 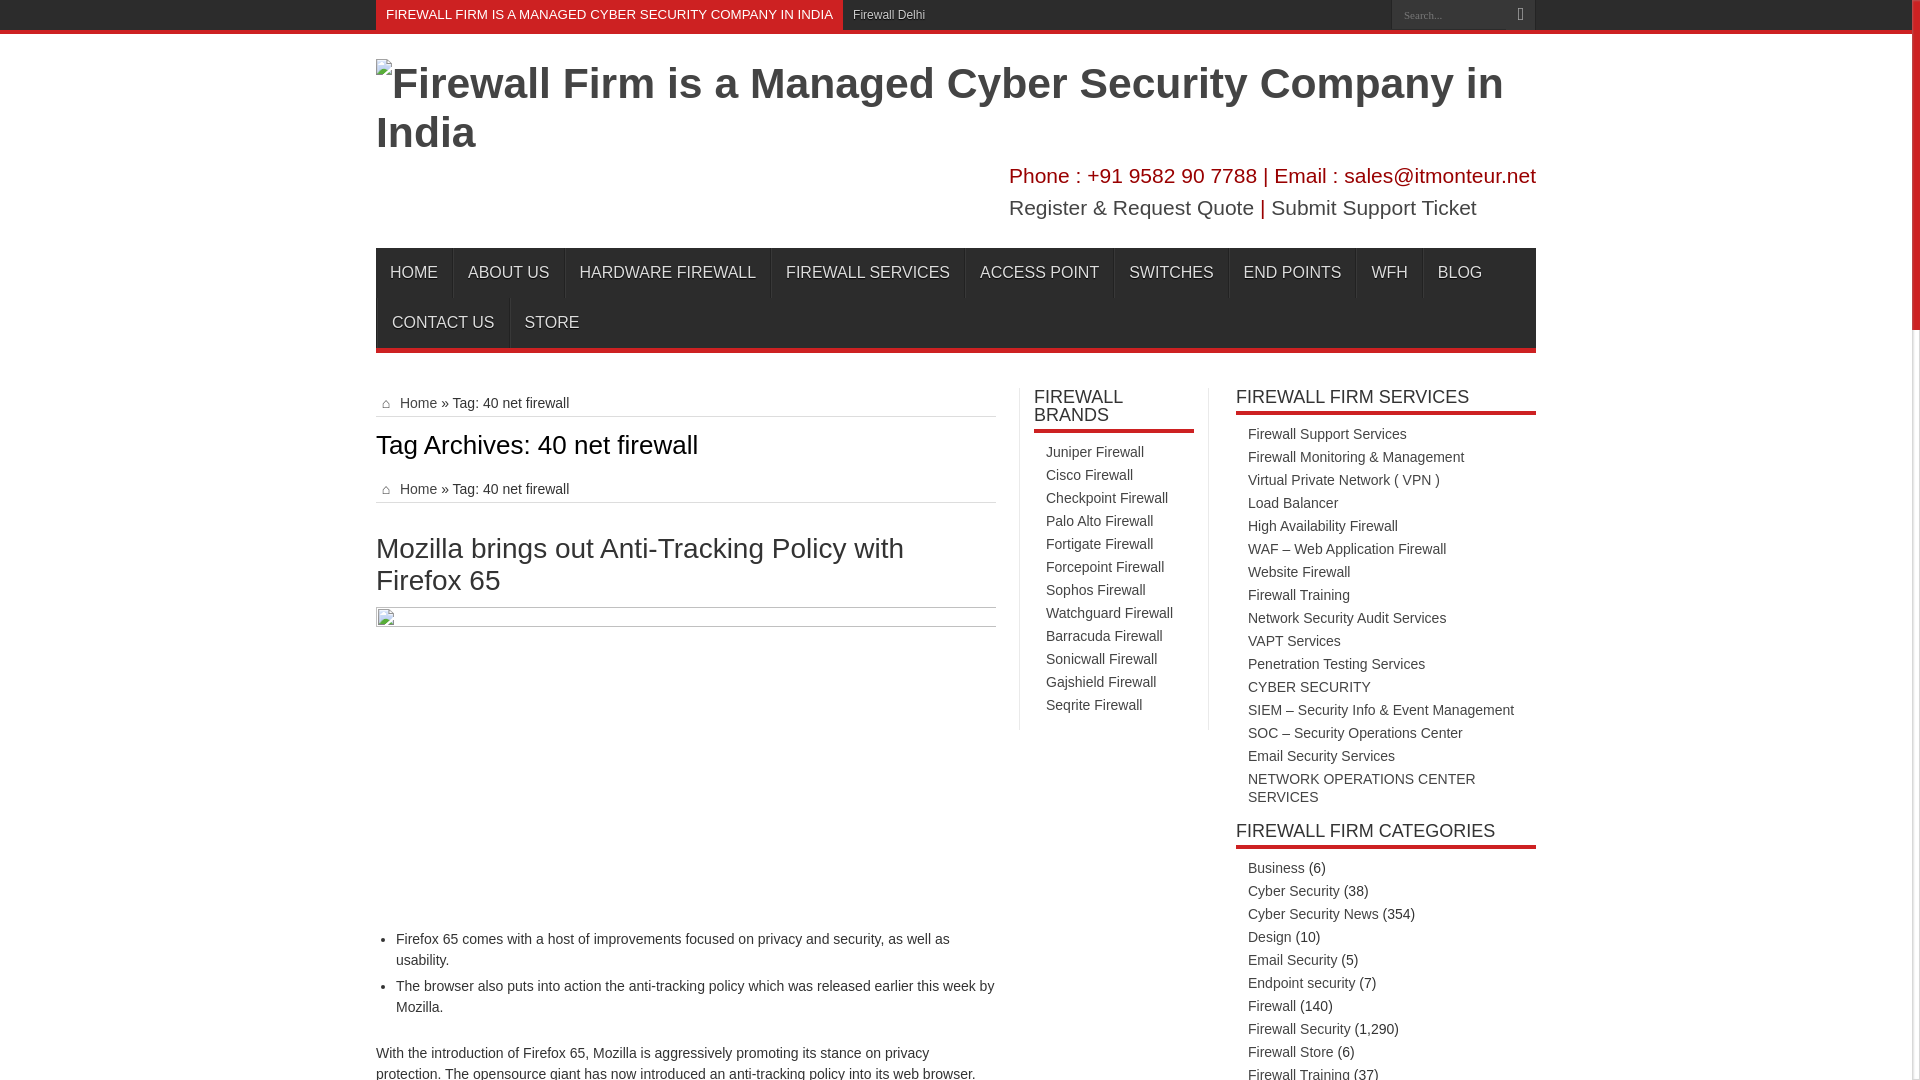 What do you see at coordinates (1448, 14) in the screenshot?
I see `Search...` at bounding box center [1448, 14].